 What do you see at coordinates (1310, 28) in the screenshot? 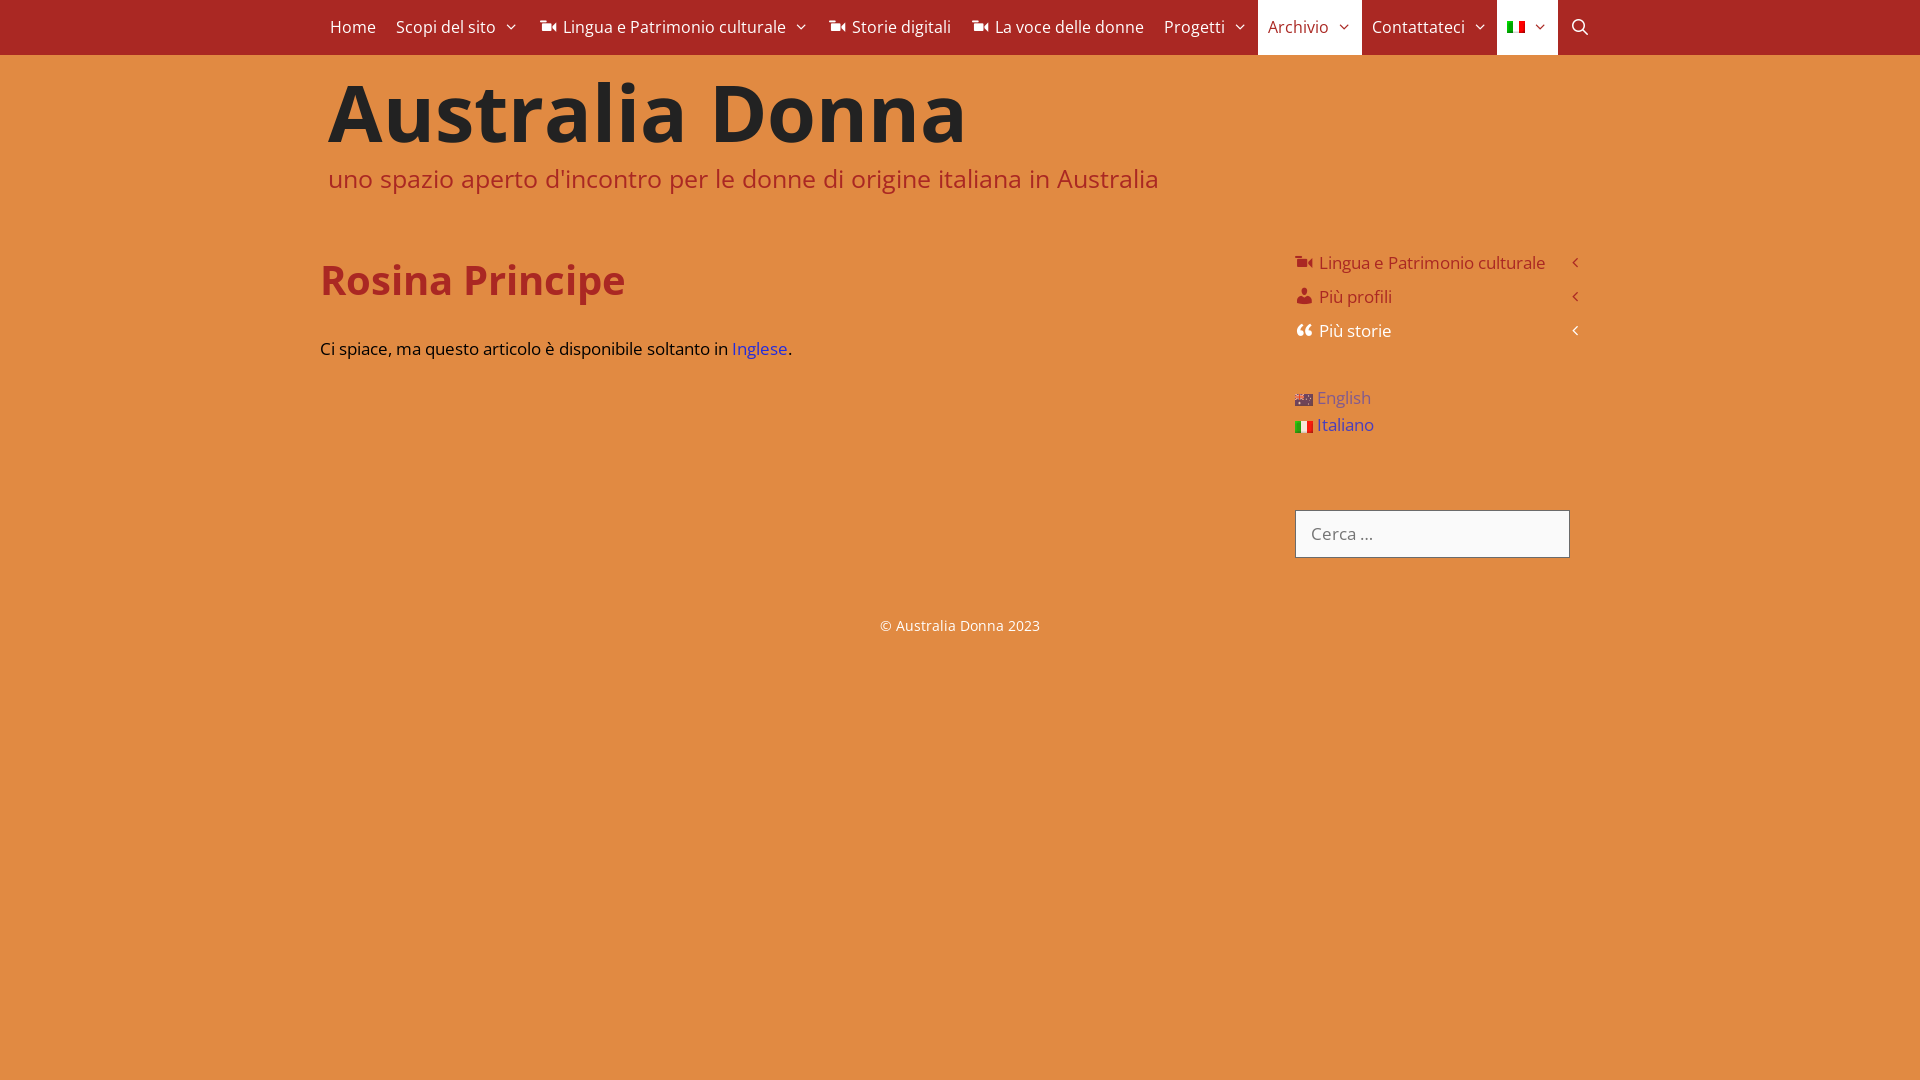
I see `Archivio` at bounding box center [1310, 28].